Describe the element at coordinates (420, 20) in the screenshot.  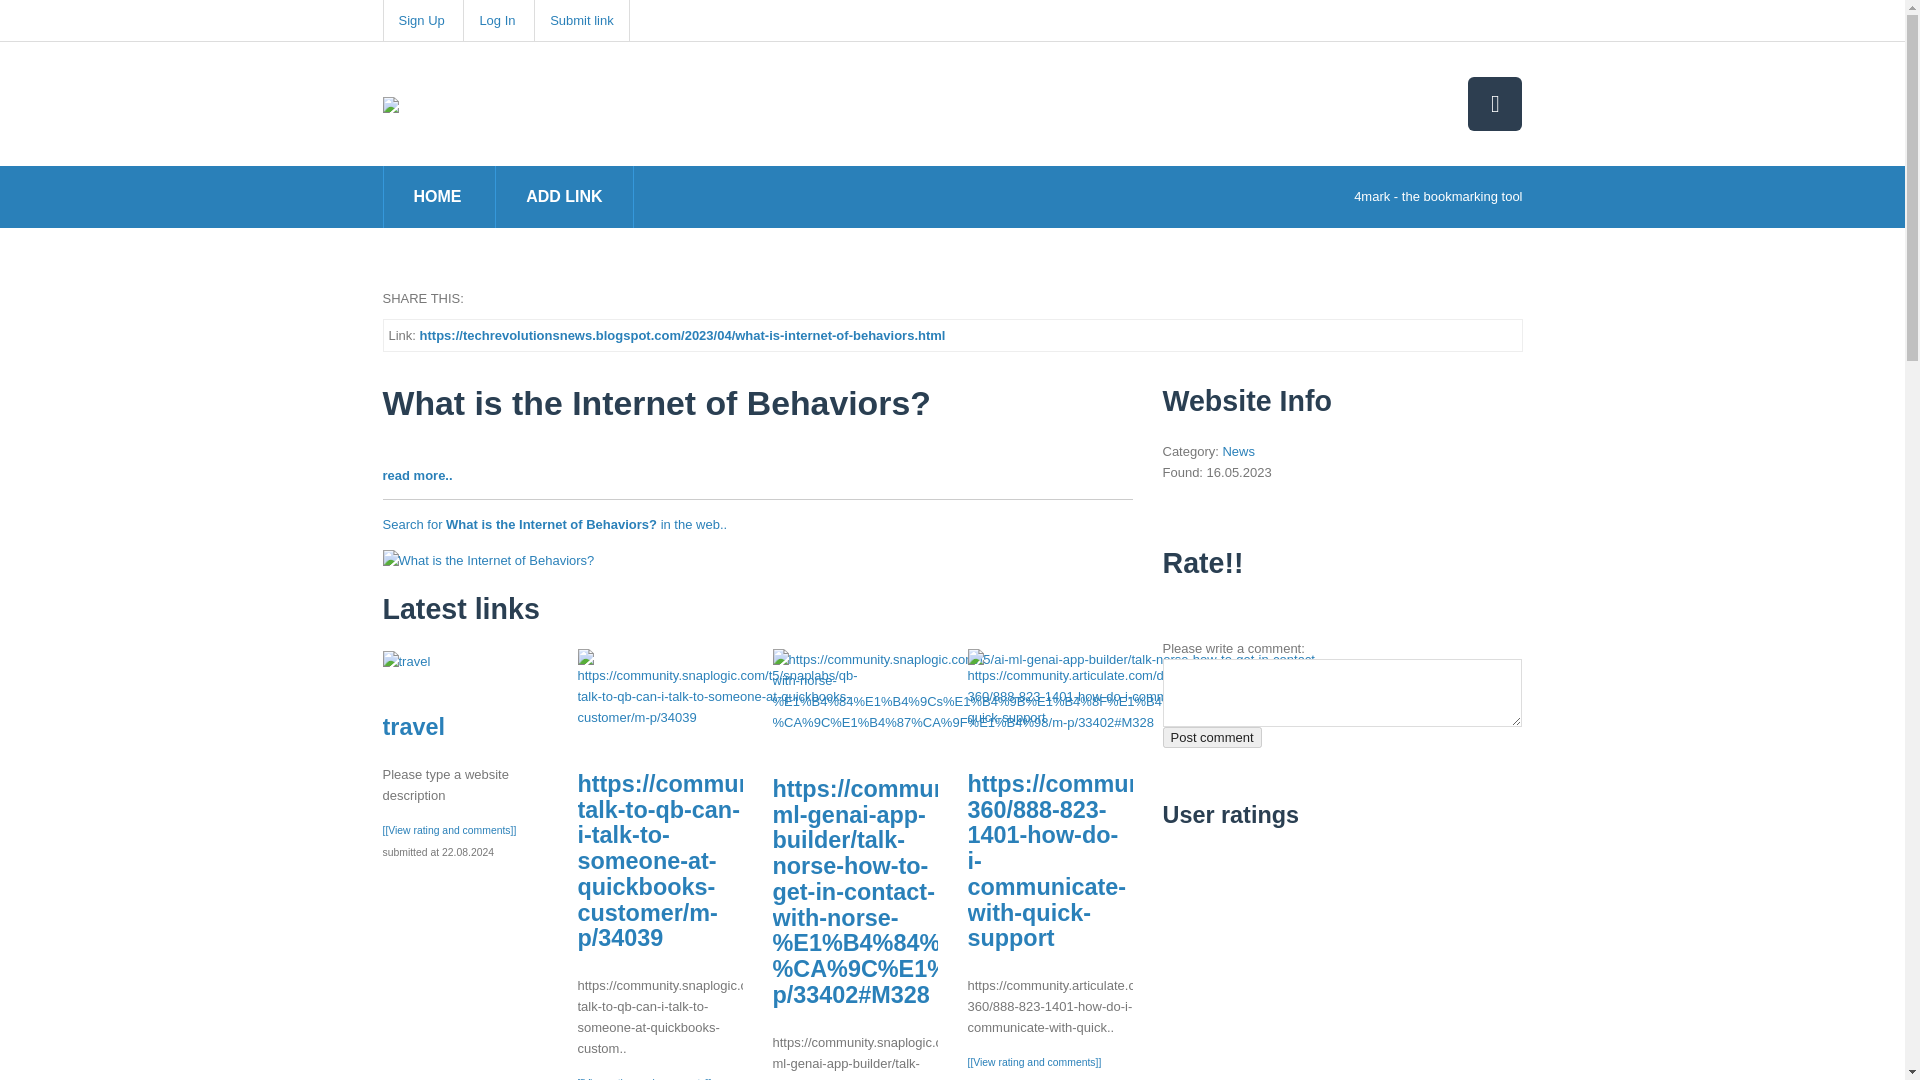
I see `Sign Up` at that location.